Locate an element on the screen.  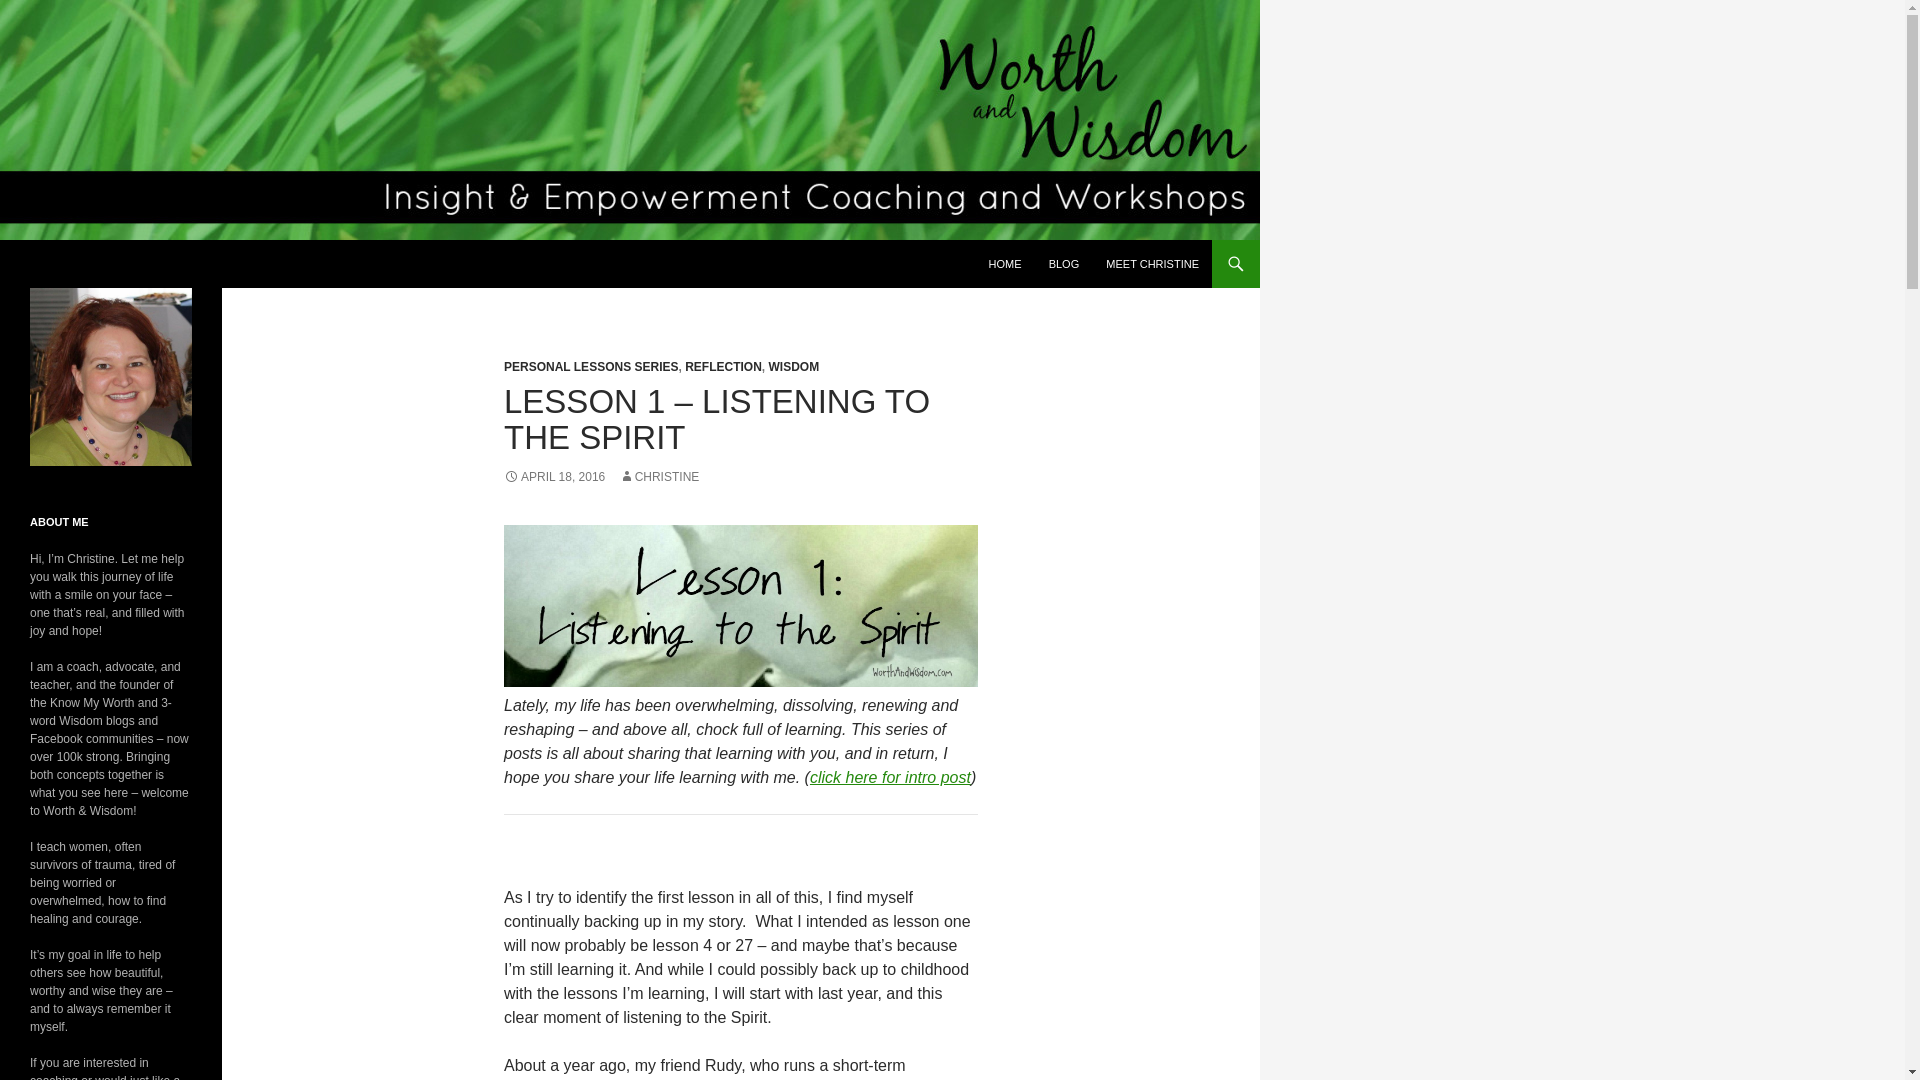
BLOG is located at coordinates (1064, 264).